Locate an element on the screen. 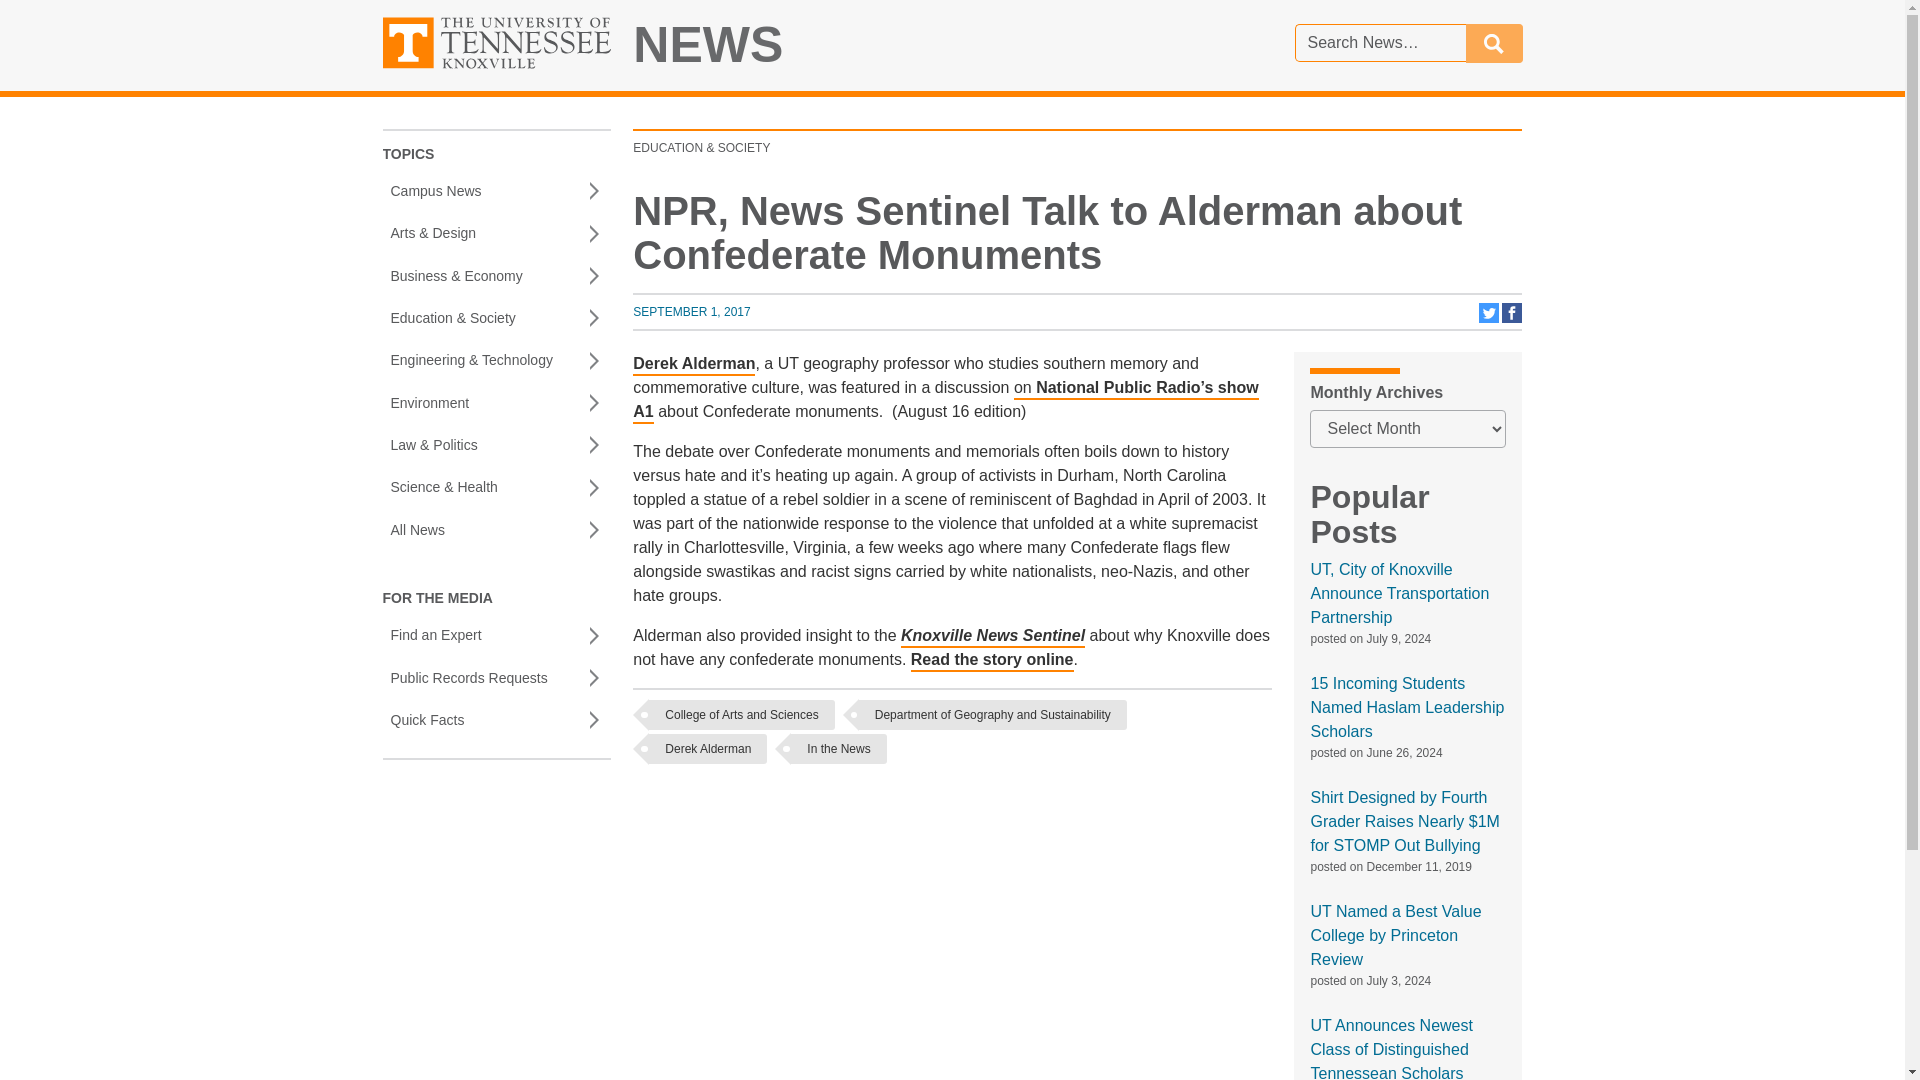 This screenshot has height=1080, width=1920. Share on Twitter. is located at coordinates (1490, 319).